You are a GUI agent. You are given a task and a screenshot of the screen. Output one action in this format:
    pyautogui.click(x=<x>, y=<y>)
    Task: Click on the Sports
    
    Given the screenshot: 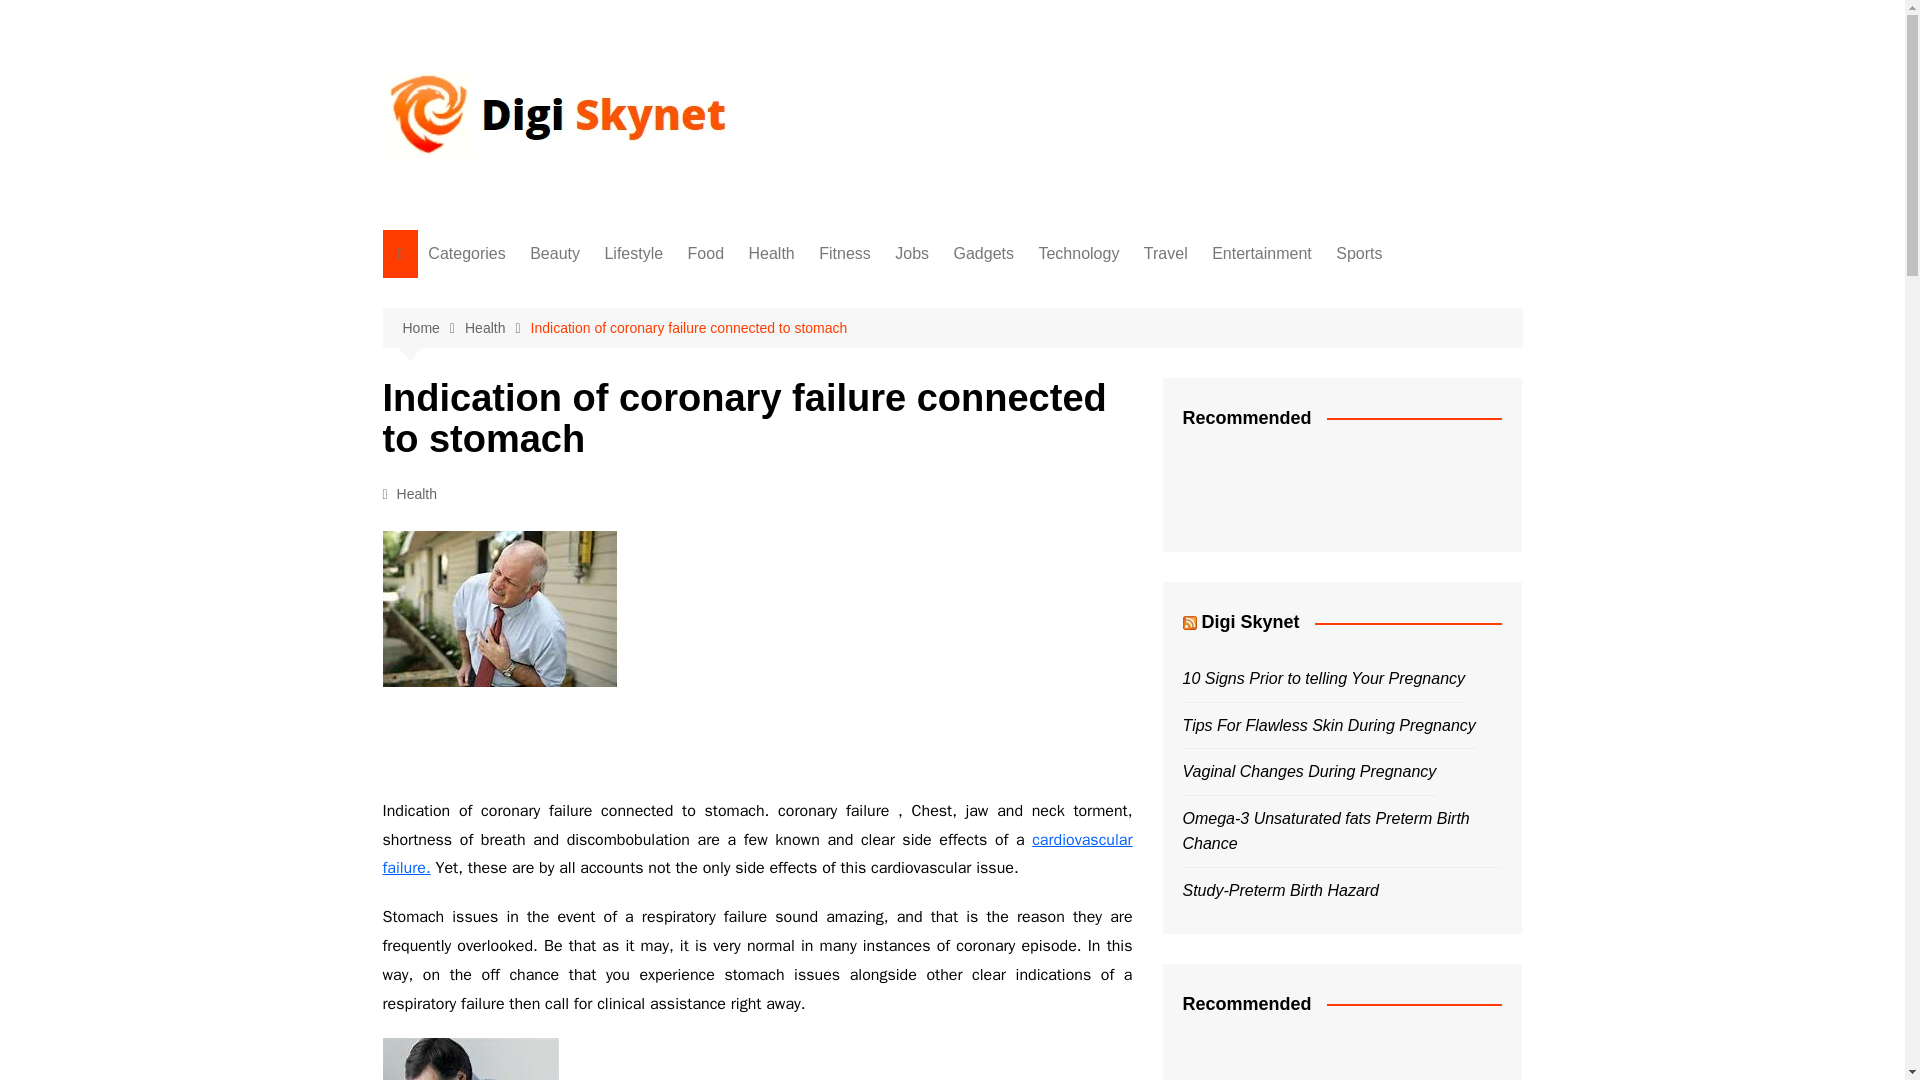 What is the action you would take?
    pyautogui.click(x=528, y=657)
    